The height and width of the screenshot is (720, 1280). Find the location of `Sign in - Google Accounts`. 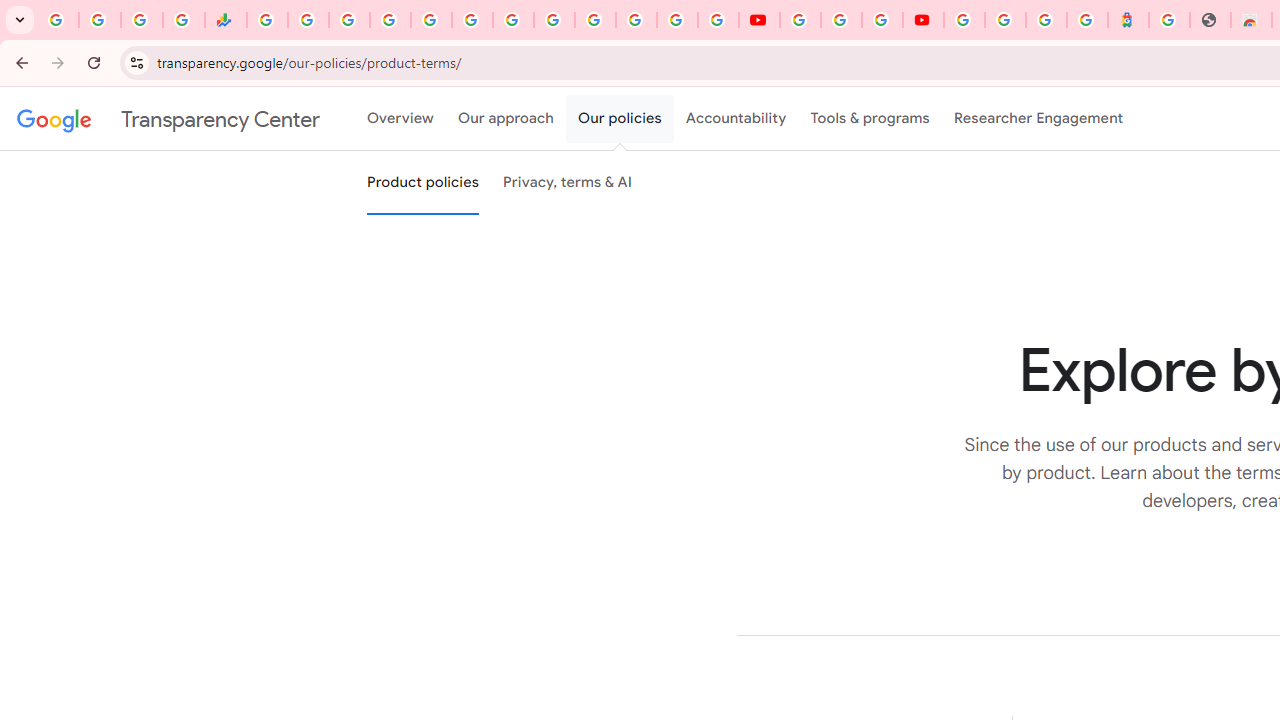

Sign in - Google Accounts is located at coordinates (1005, 20).